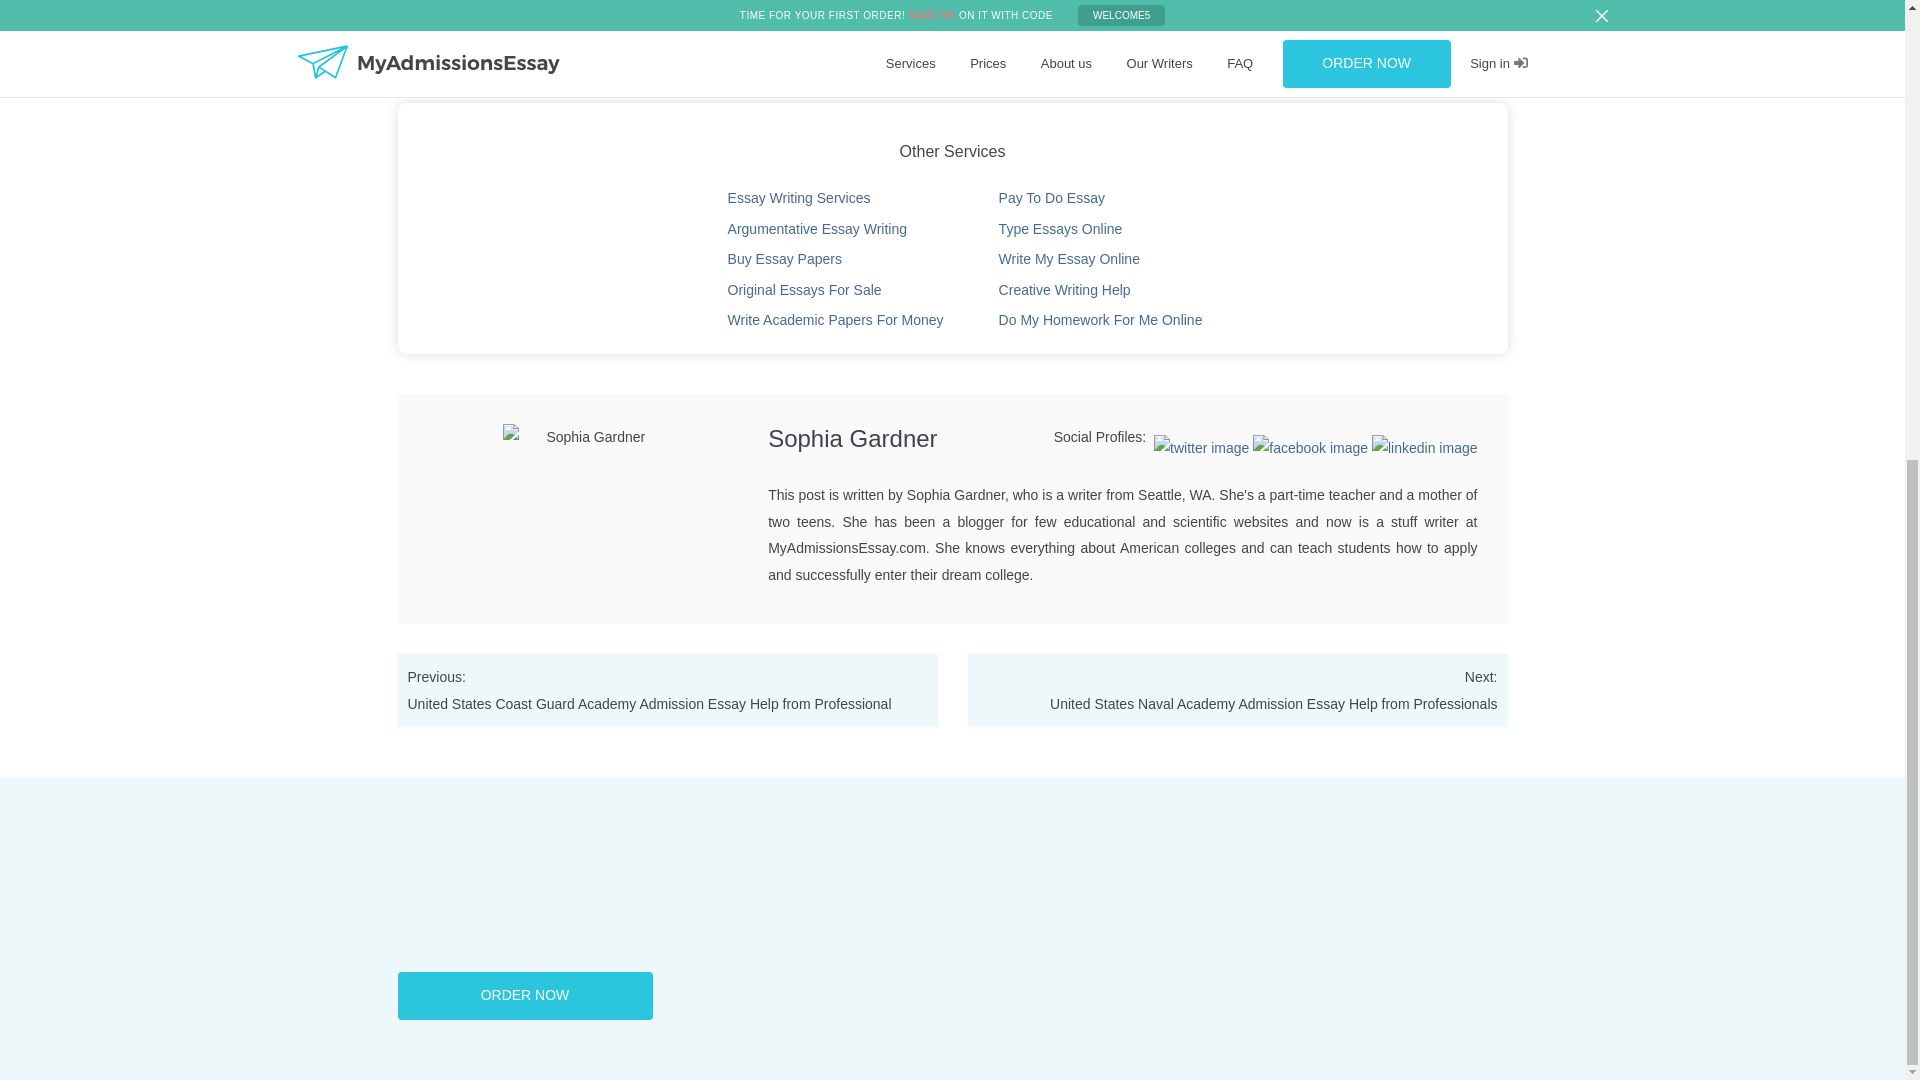  Describe the element at coordinates (922, 58) in the screenshot. I see `essay writing service` at that location.